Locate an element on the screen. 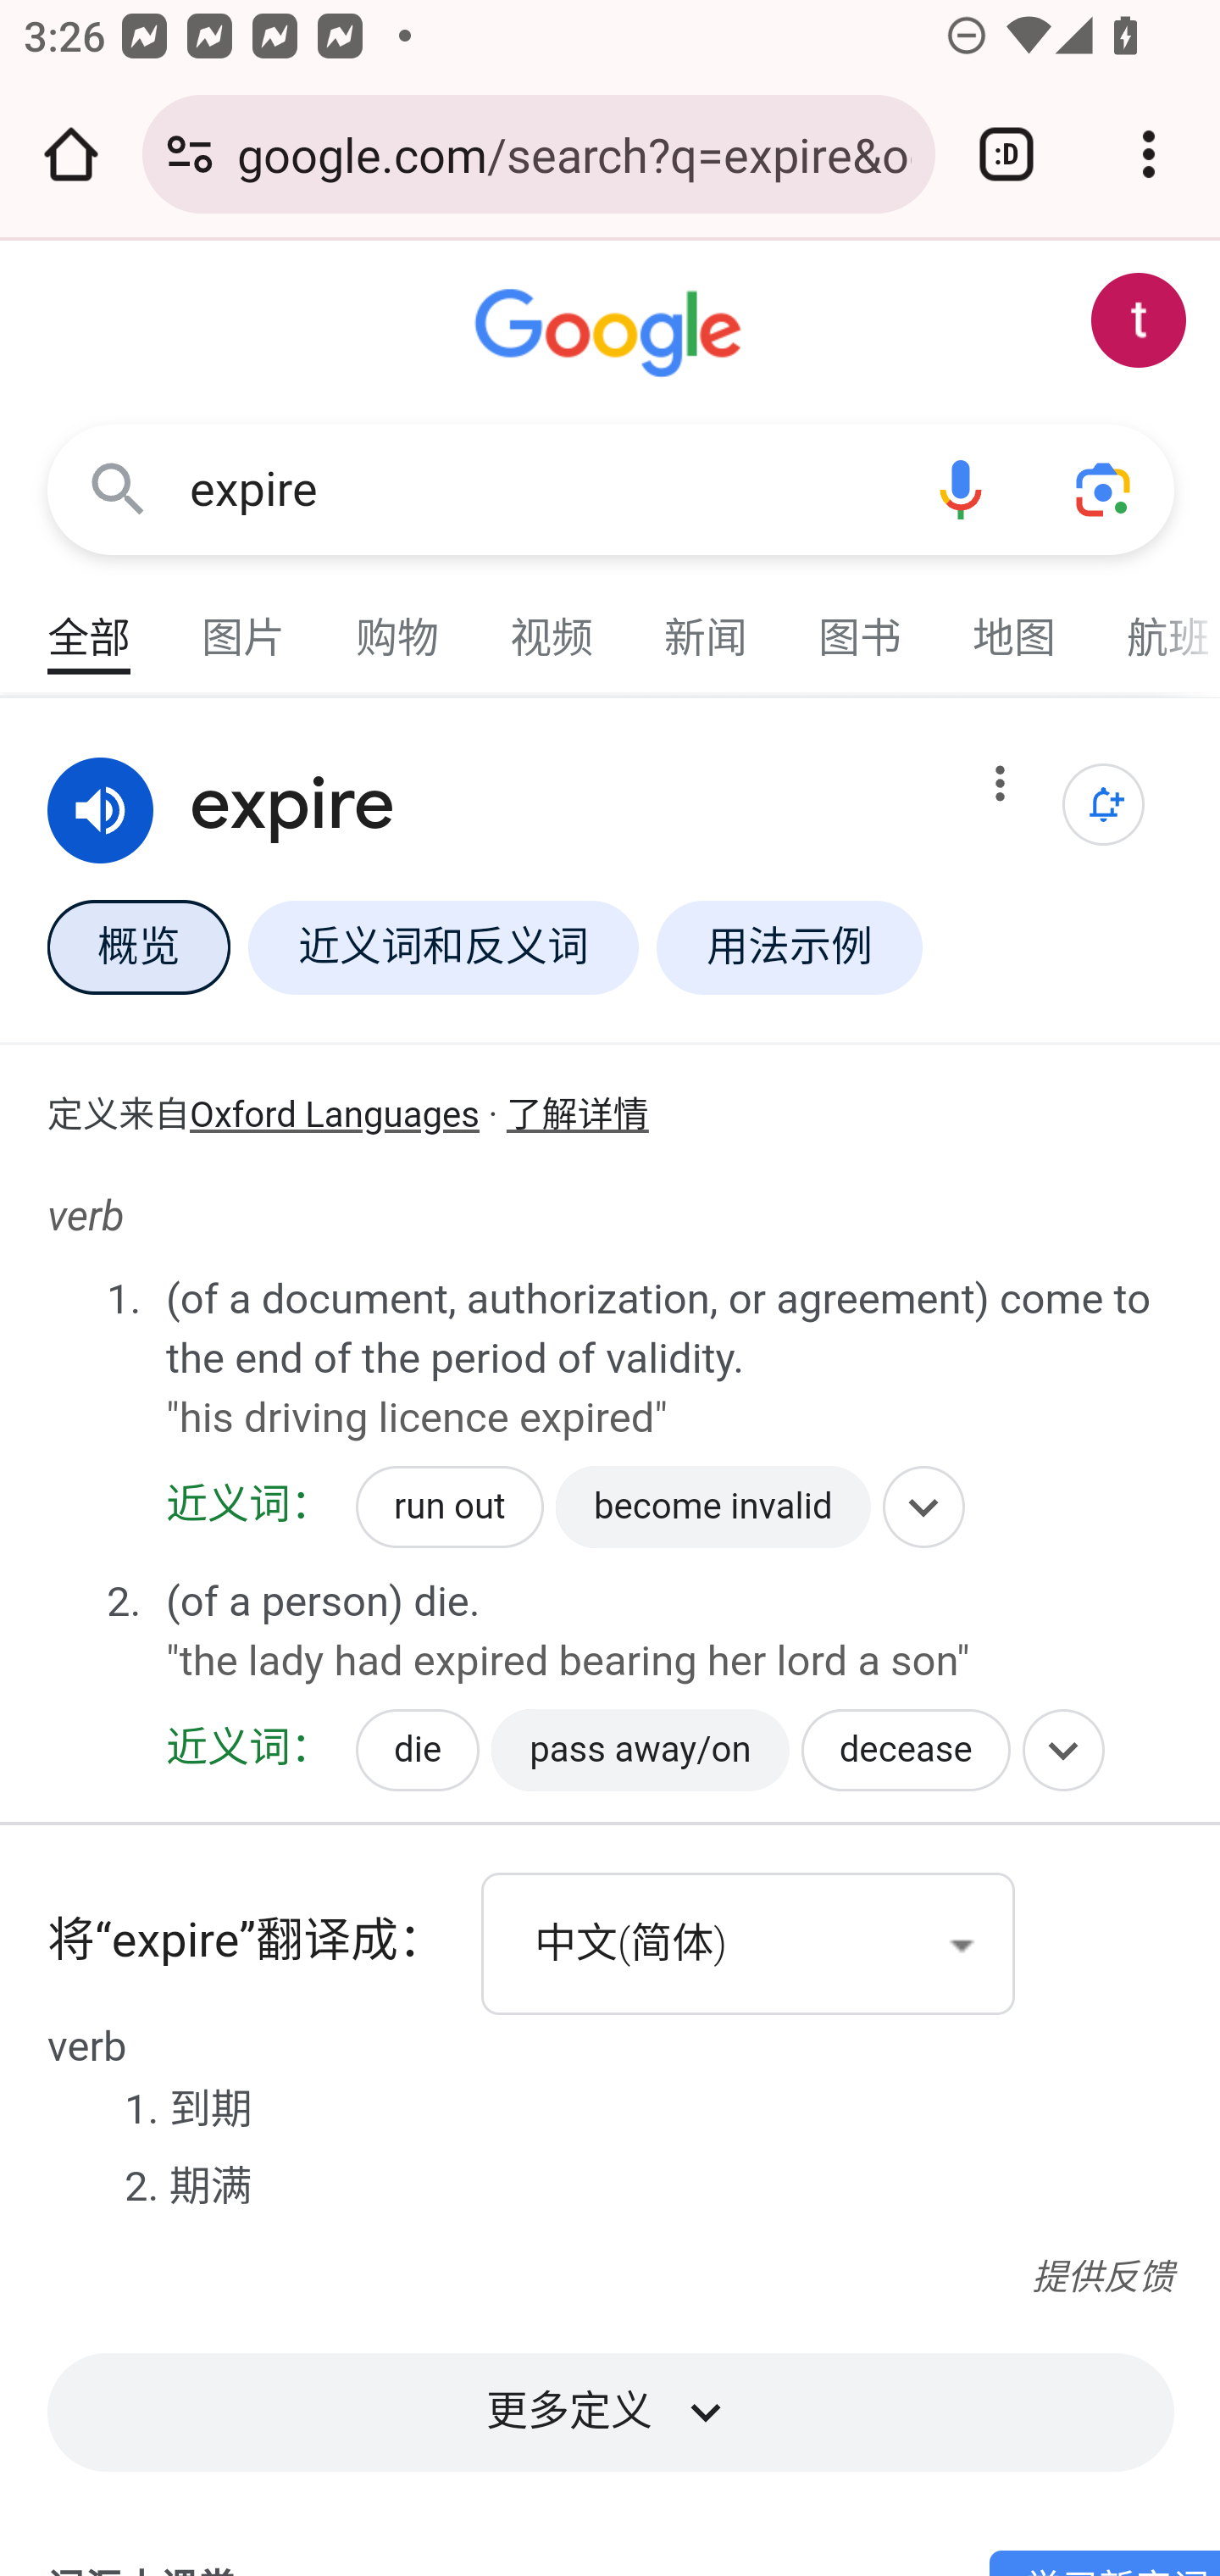  概览 is located at coordinates (137, 946).